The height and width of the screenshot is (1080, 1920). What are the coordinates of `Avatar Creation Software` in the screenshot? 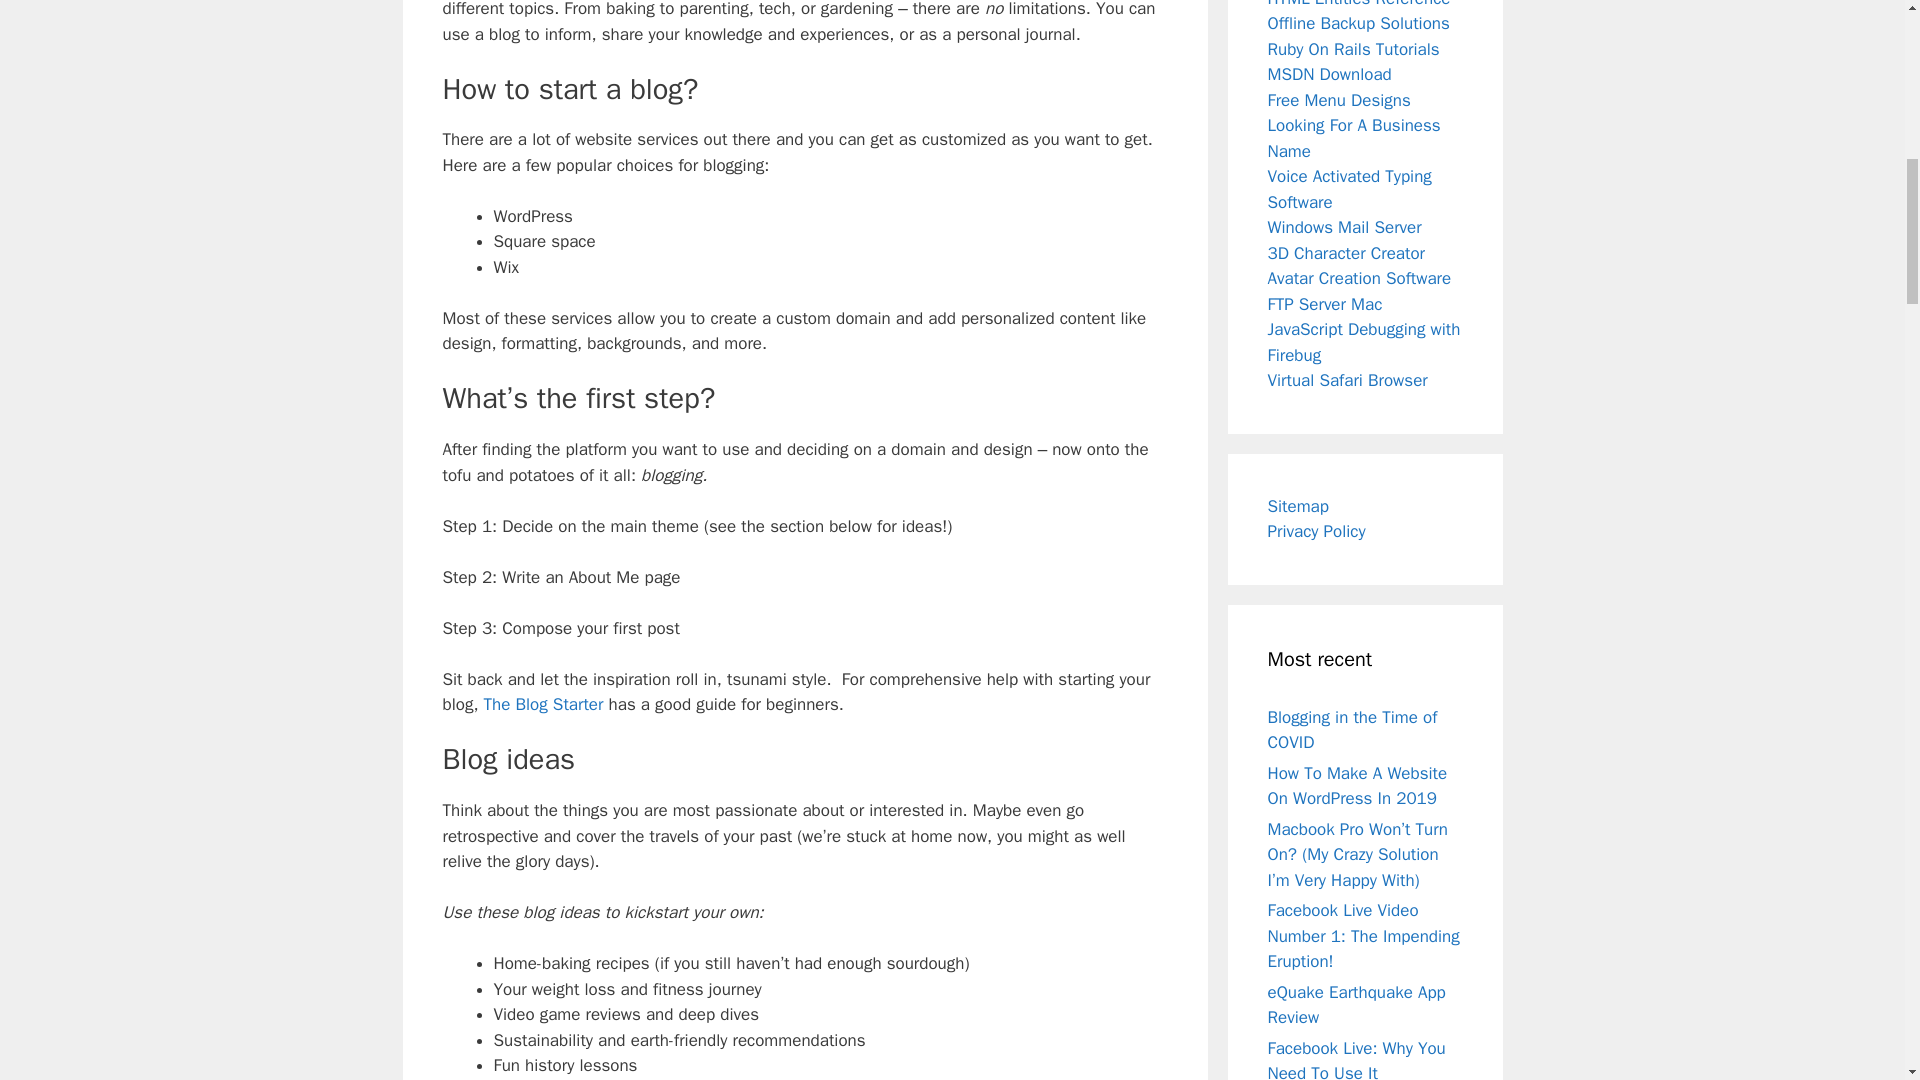 It's located at (1359, 278).